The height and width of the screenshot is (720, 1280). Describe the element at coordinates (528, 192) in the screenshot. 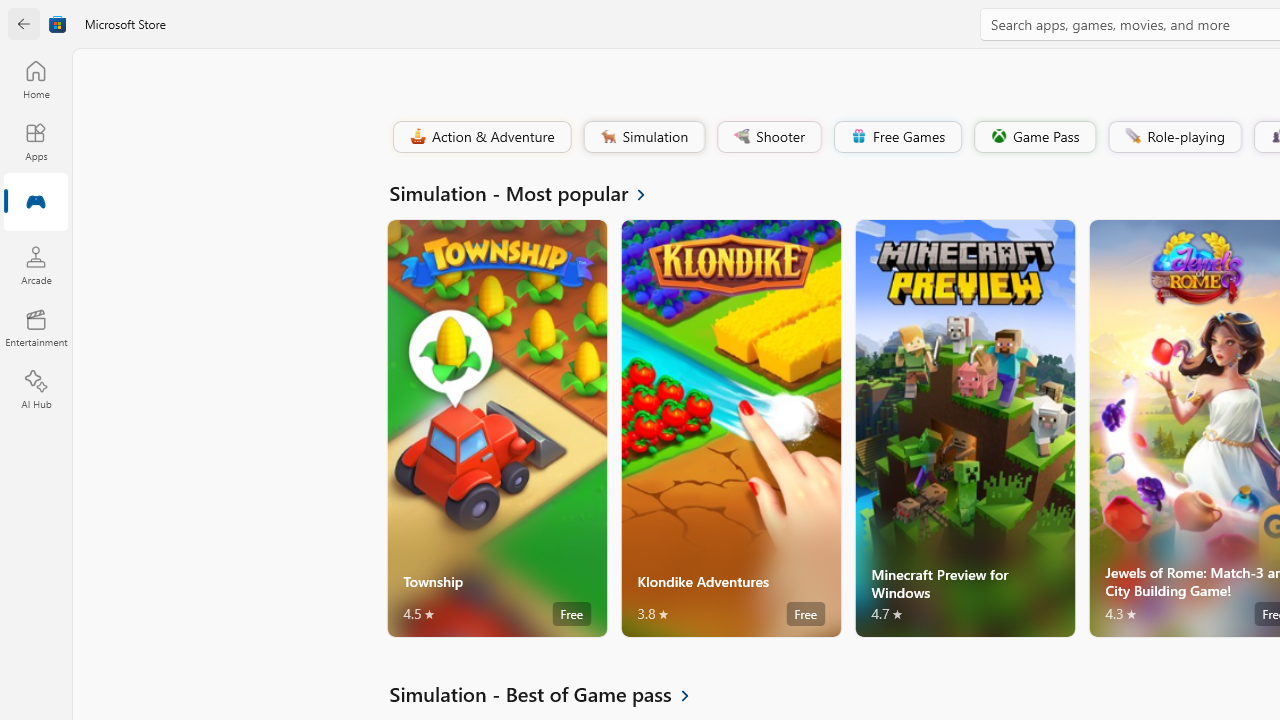

I see `See all  Simulation - Most popular` at that location.